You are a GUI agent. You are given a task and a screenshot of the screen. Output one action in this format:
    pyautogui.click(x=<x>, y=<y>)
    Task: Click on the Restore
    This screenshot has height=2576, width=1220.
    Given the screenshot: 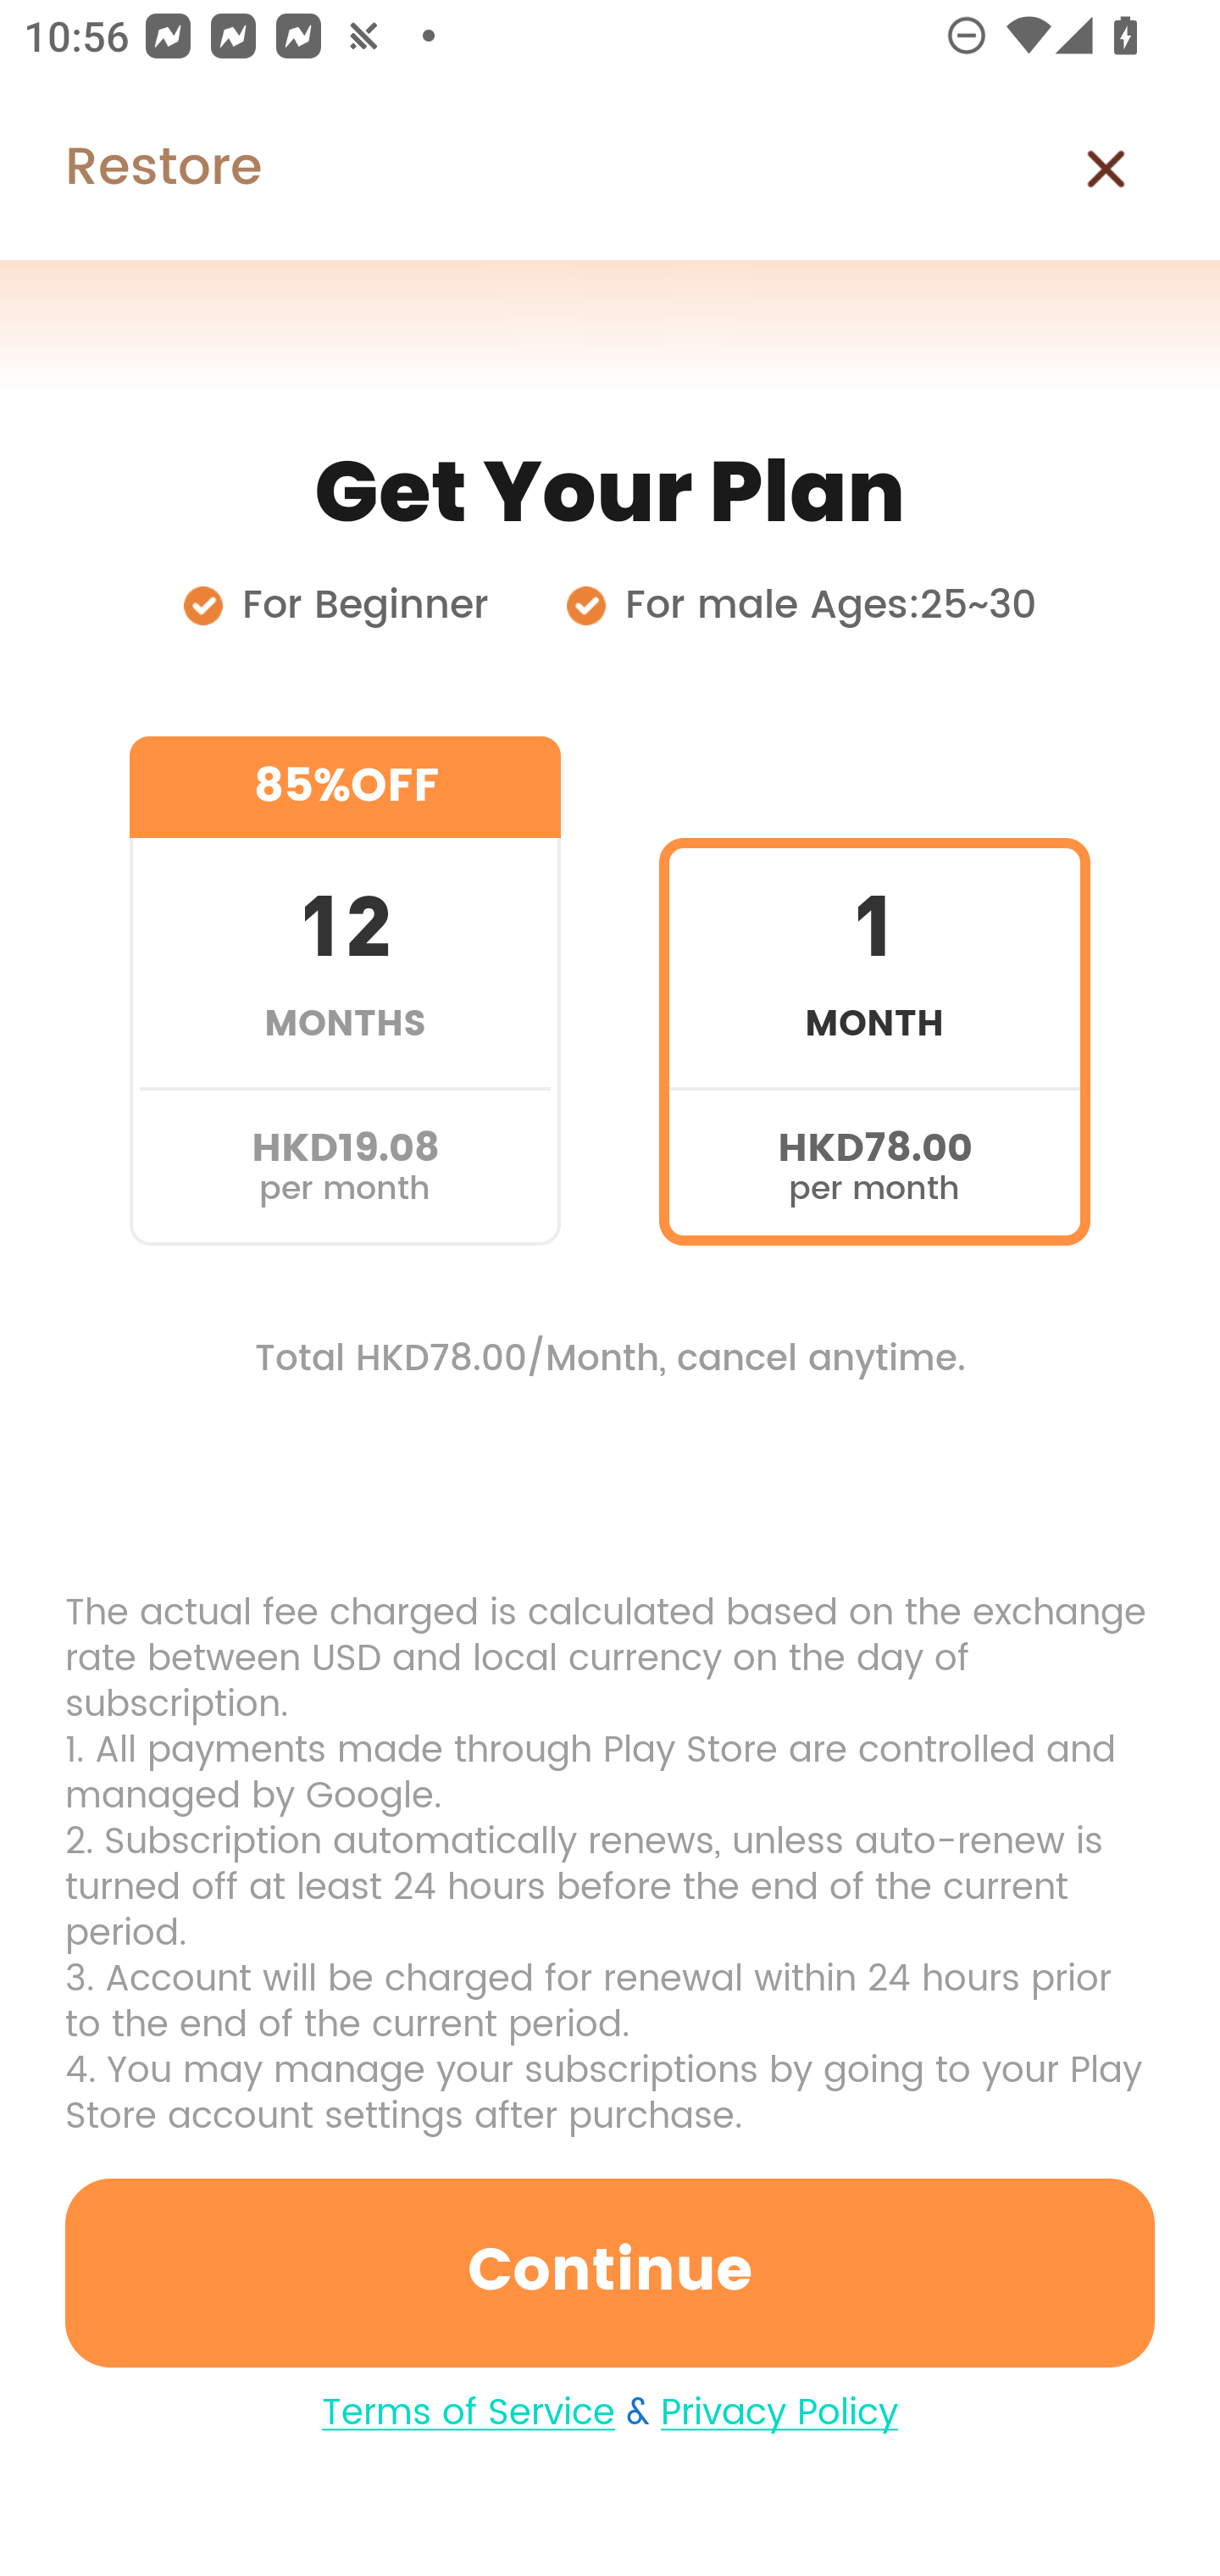 What is the action you would take?
    pyautogui.click(x=130, y=169)
    